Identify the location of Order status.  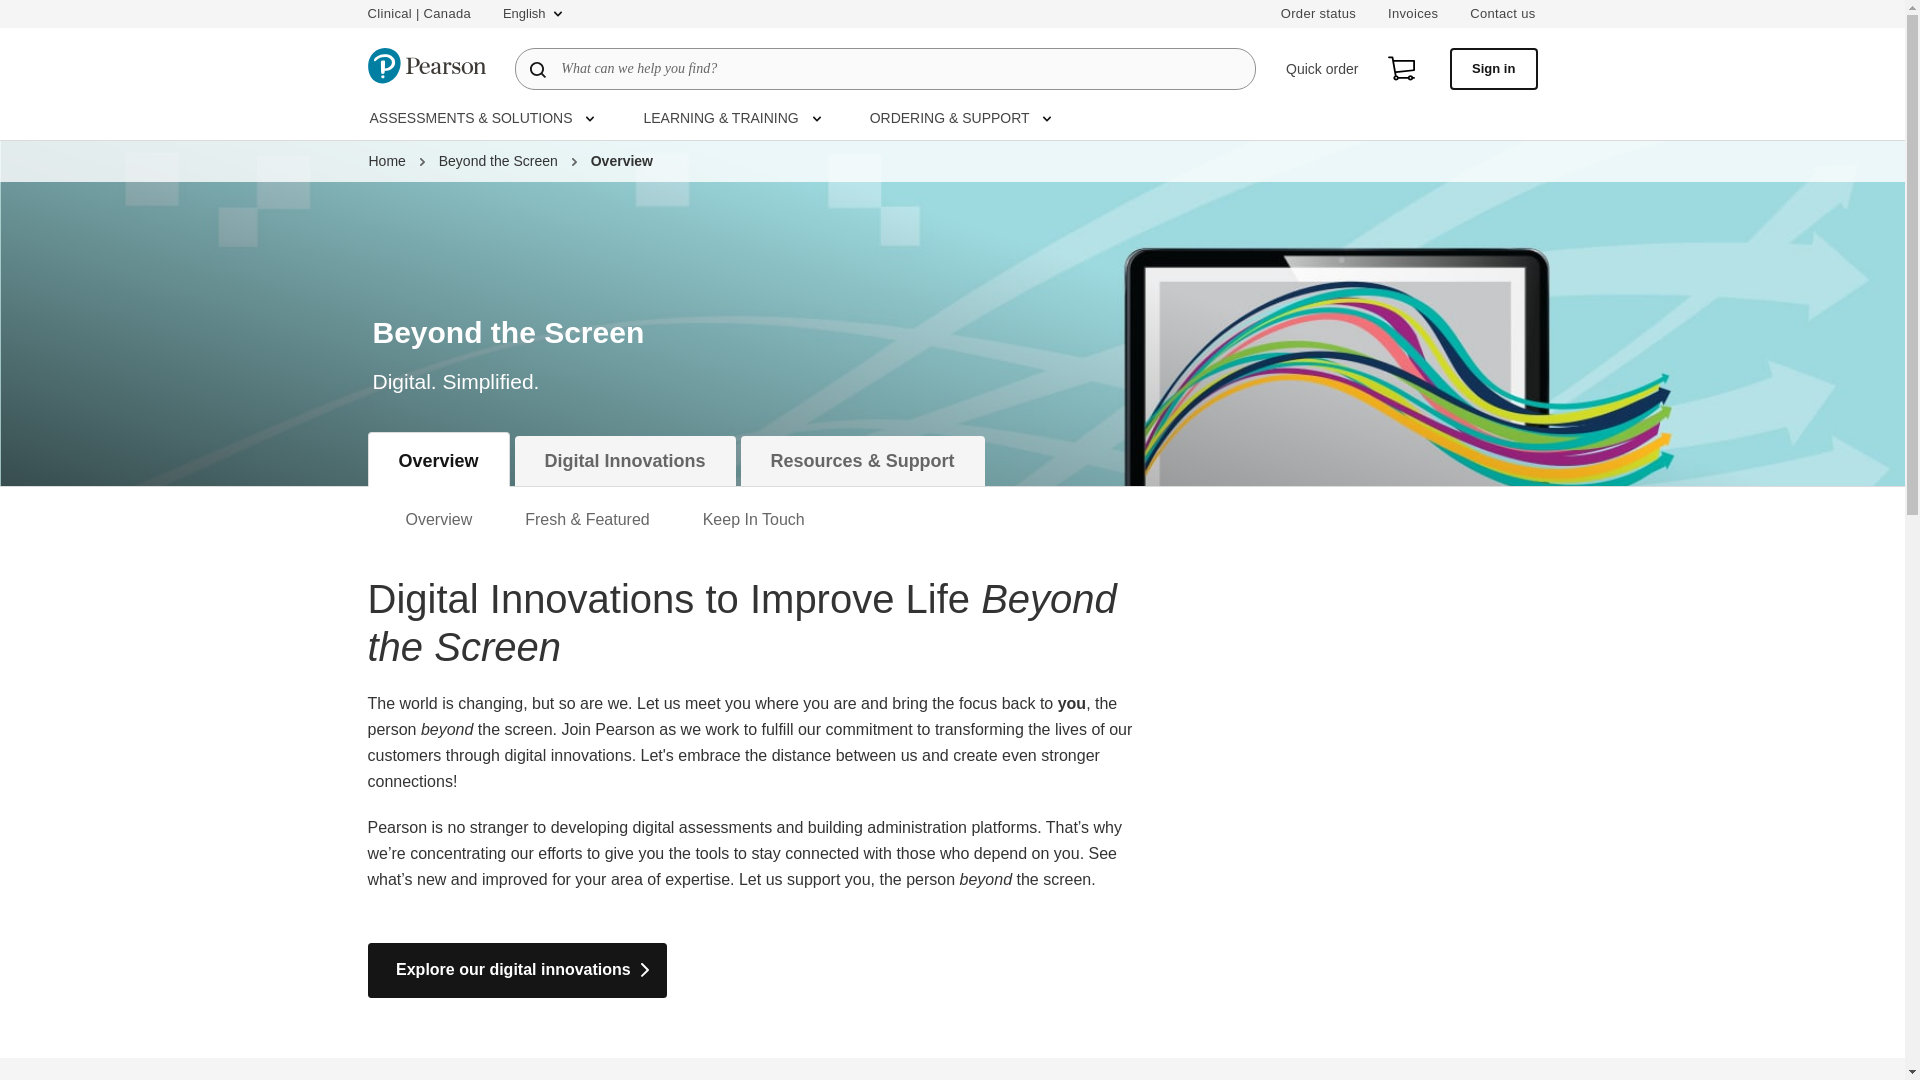
(1318, 14).